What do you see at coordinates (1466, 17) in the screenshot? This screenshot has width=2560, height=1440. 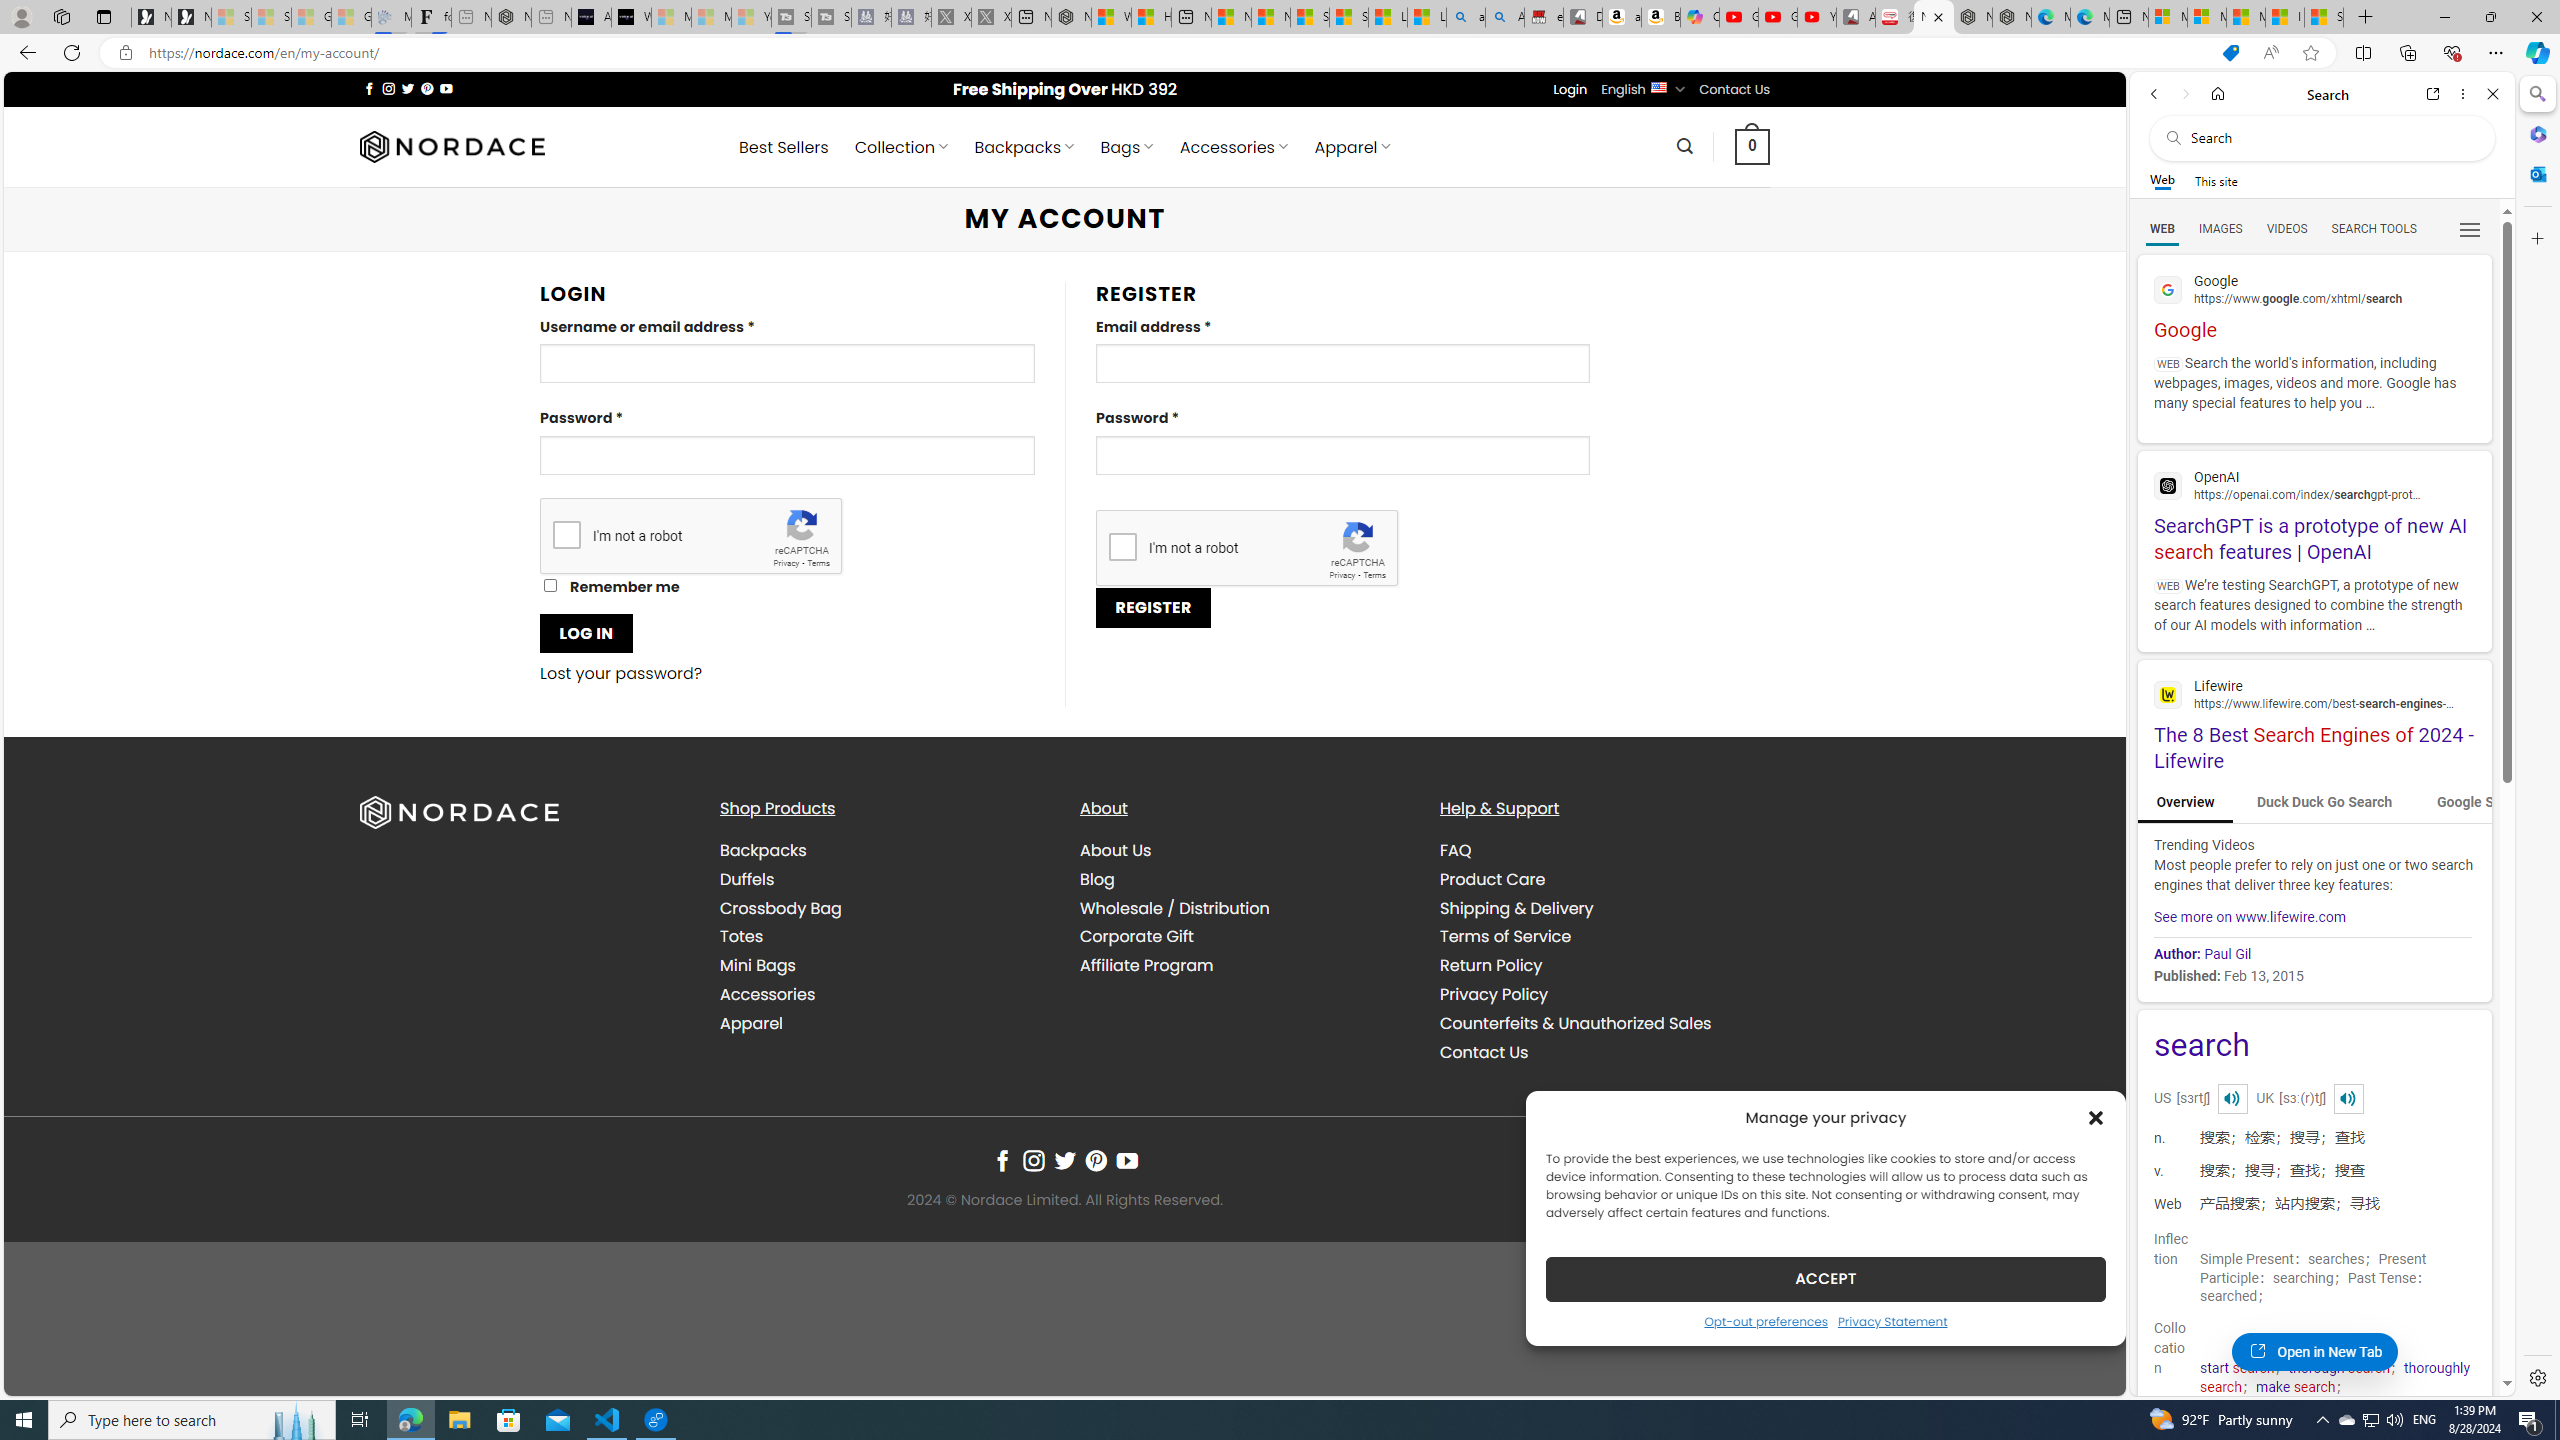 I see `amazon - Search` at bounding box center [1466, 17].